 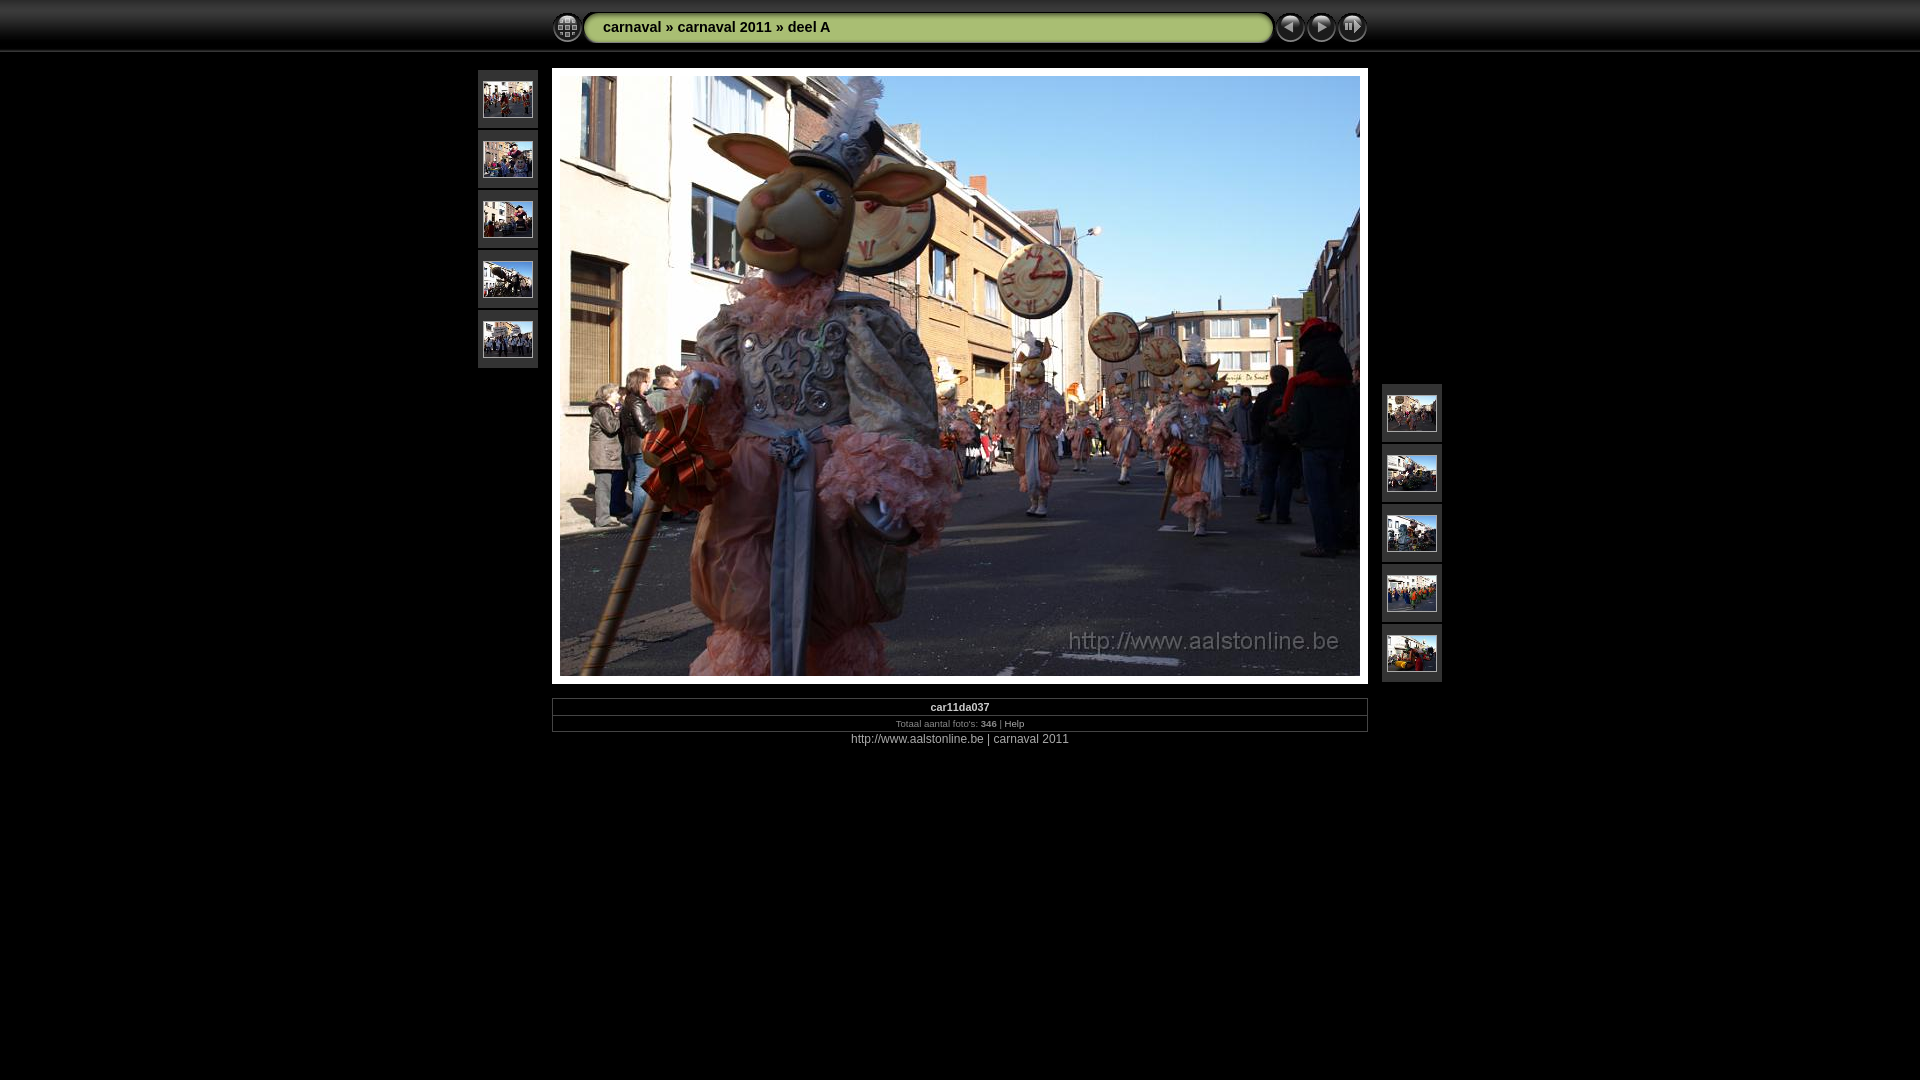 What do you see at coordinates (1412, 532) in the screenshot?
I see ` car11da043.JPG ` at bounding box center [1412, 532].